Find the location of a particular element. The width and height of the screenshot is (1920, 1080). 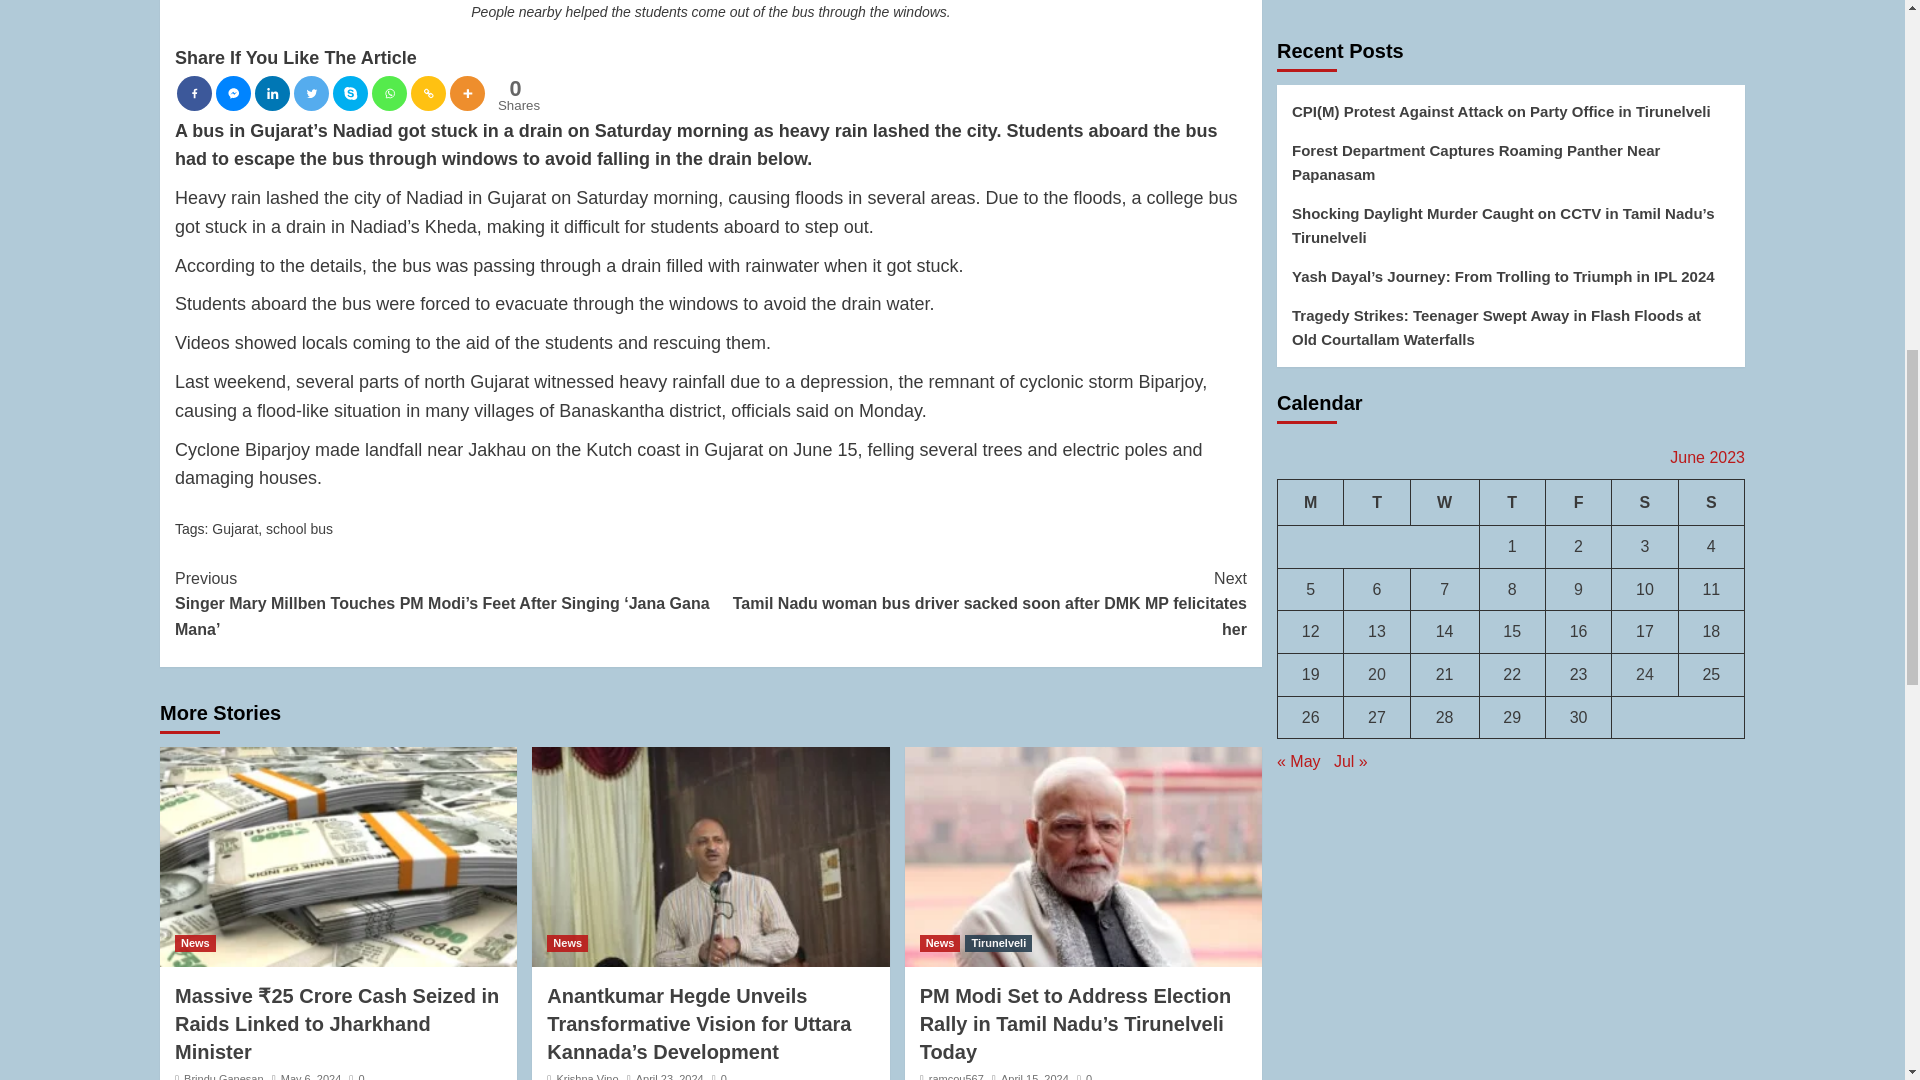

Skype is located at coordinates (350, 93).